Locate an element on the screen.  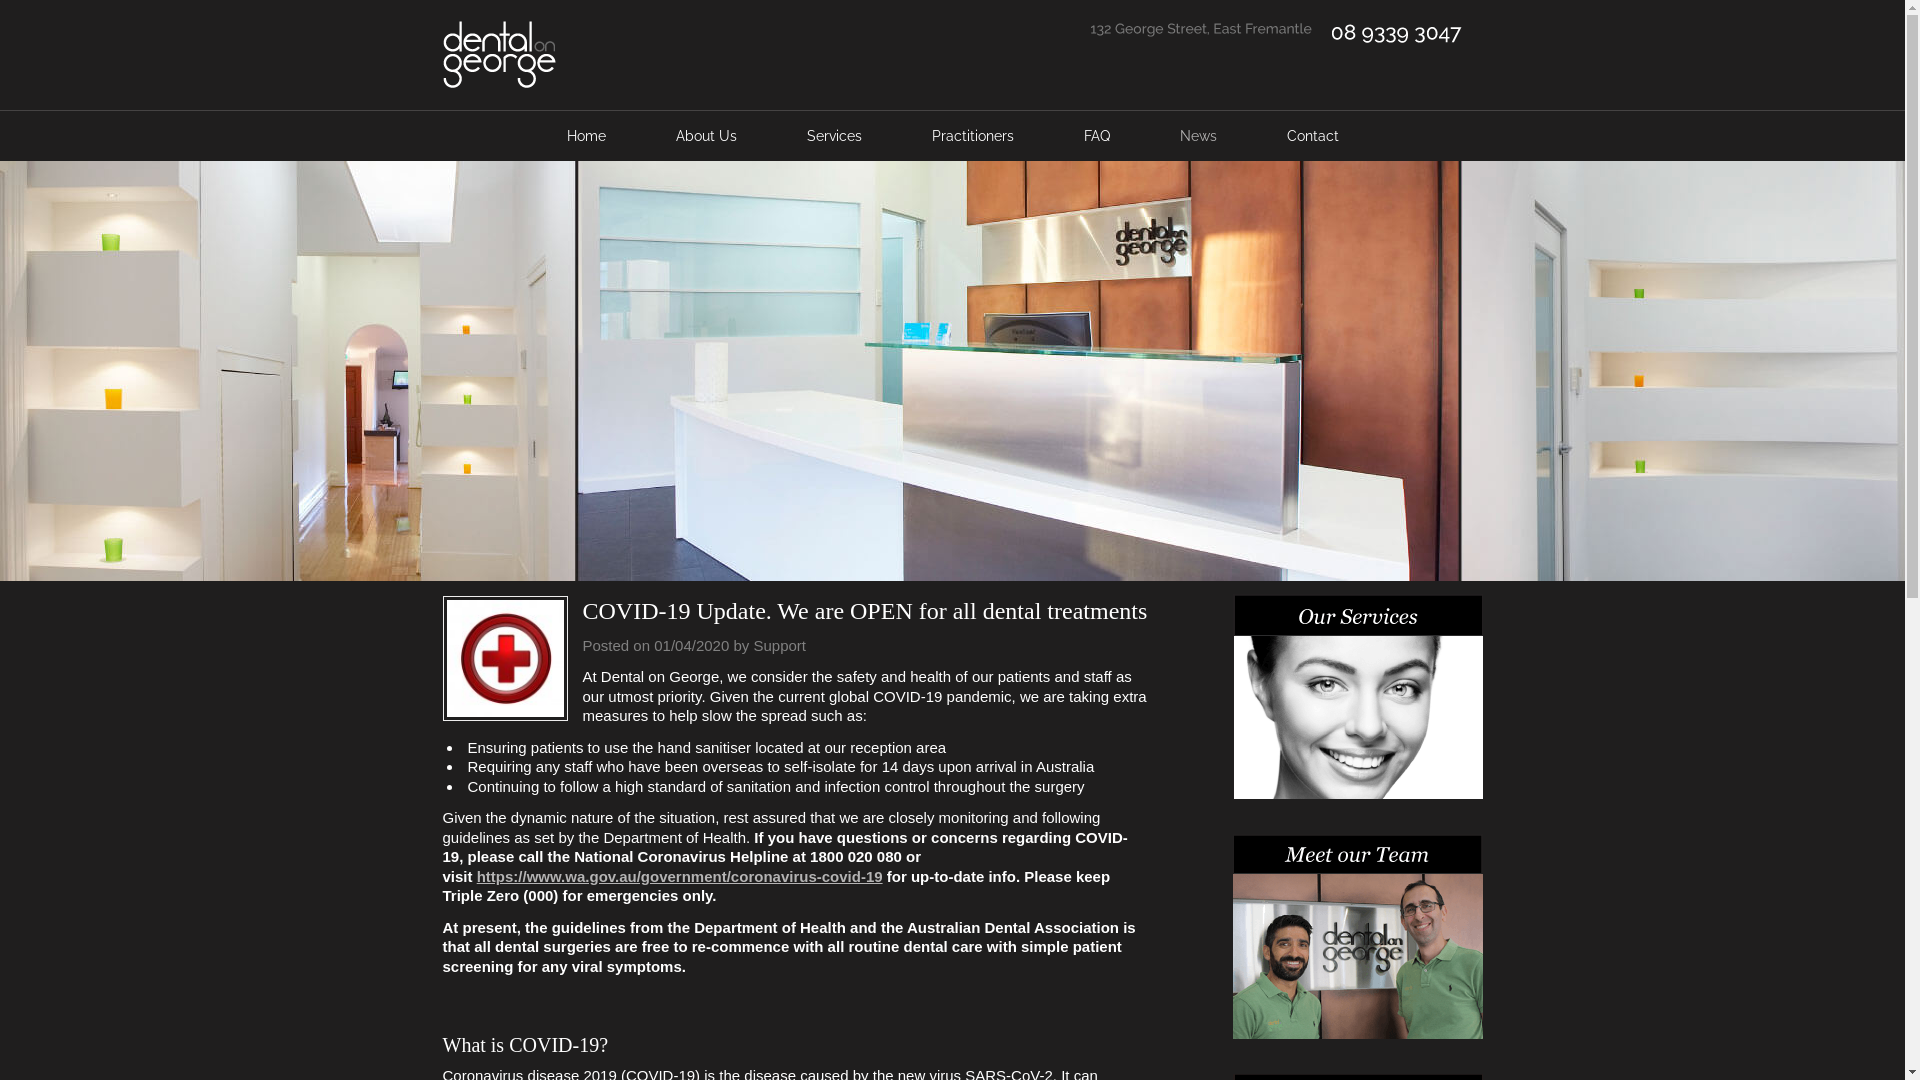
About Us is located at coordinates (706, 136).